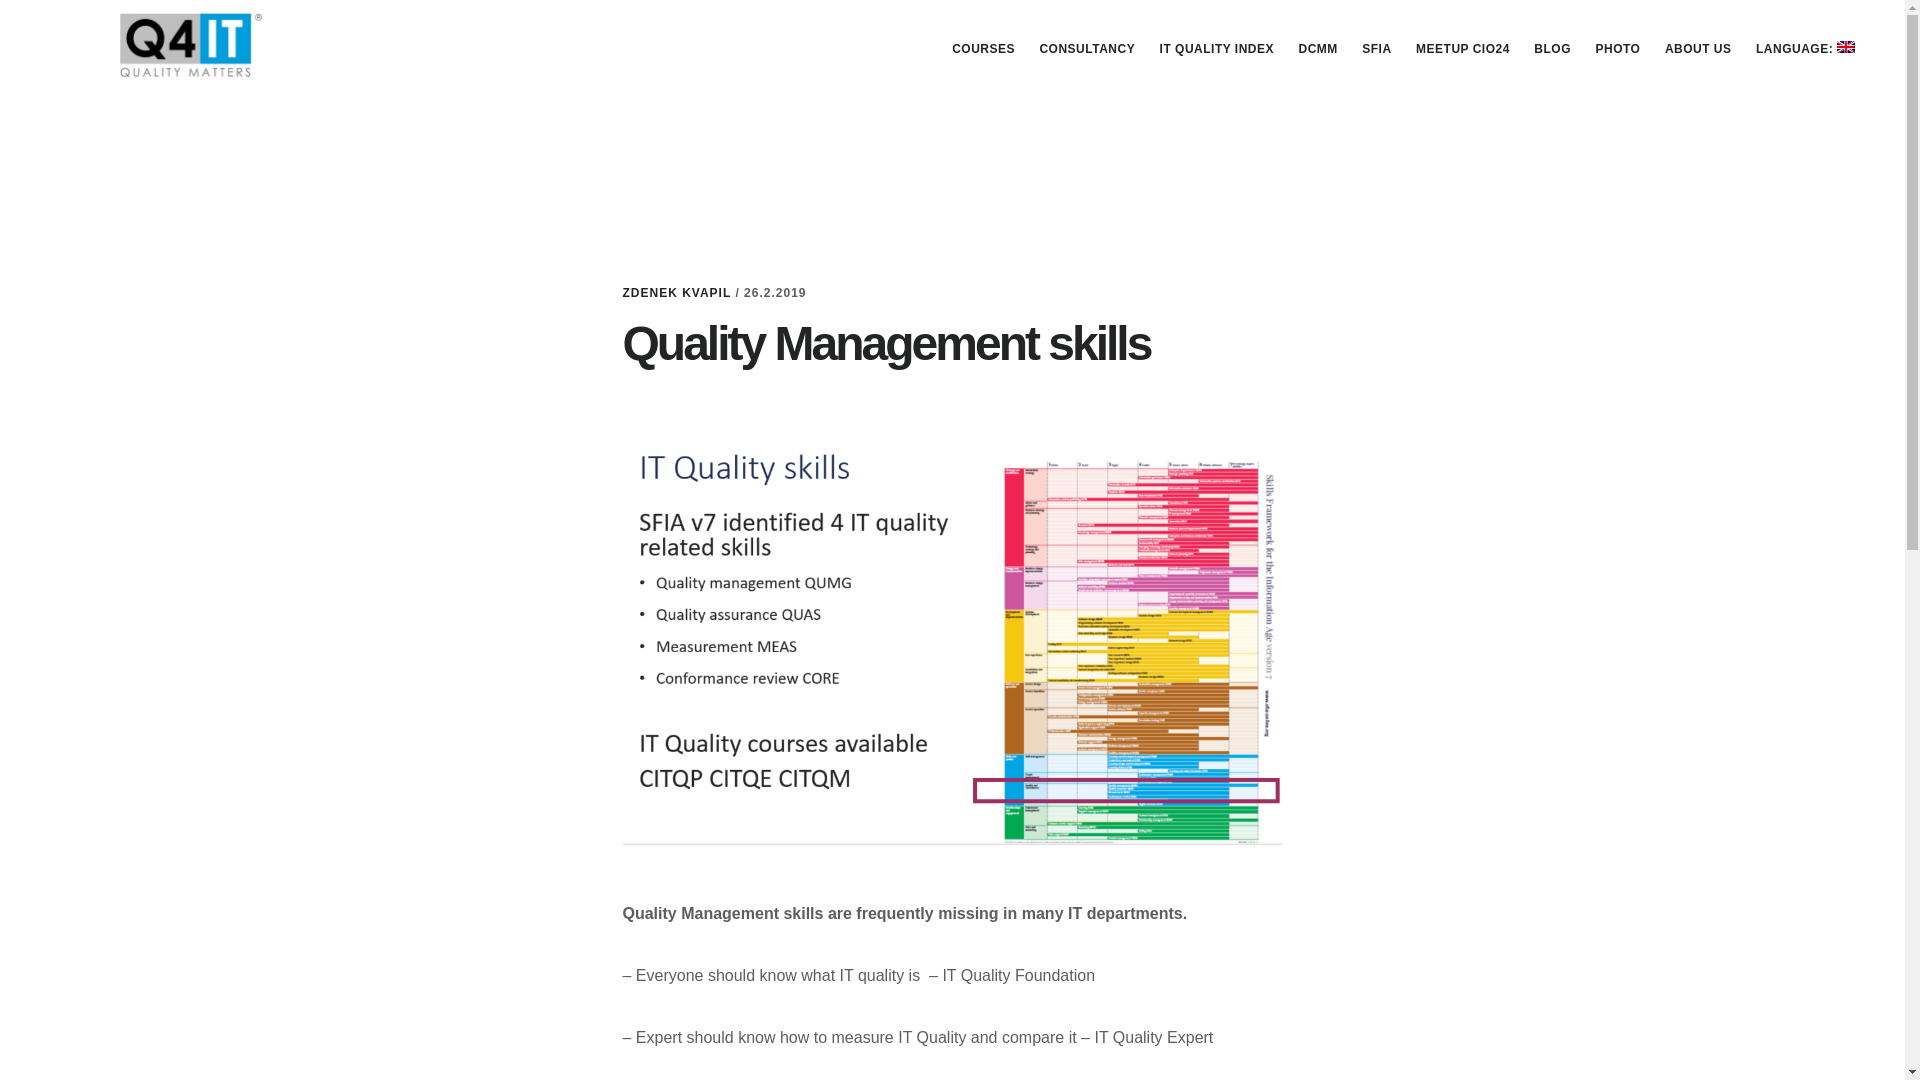 The width and height of the screenshot is (1920, 1080). What do you see at coordinates (1376, 48) in the screenshot?
I see `SFIA` at bounding box center [1376, 48].